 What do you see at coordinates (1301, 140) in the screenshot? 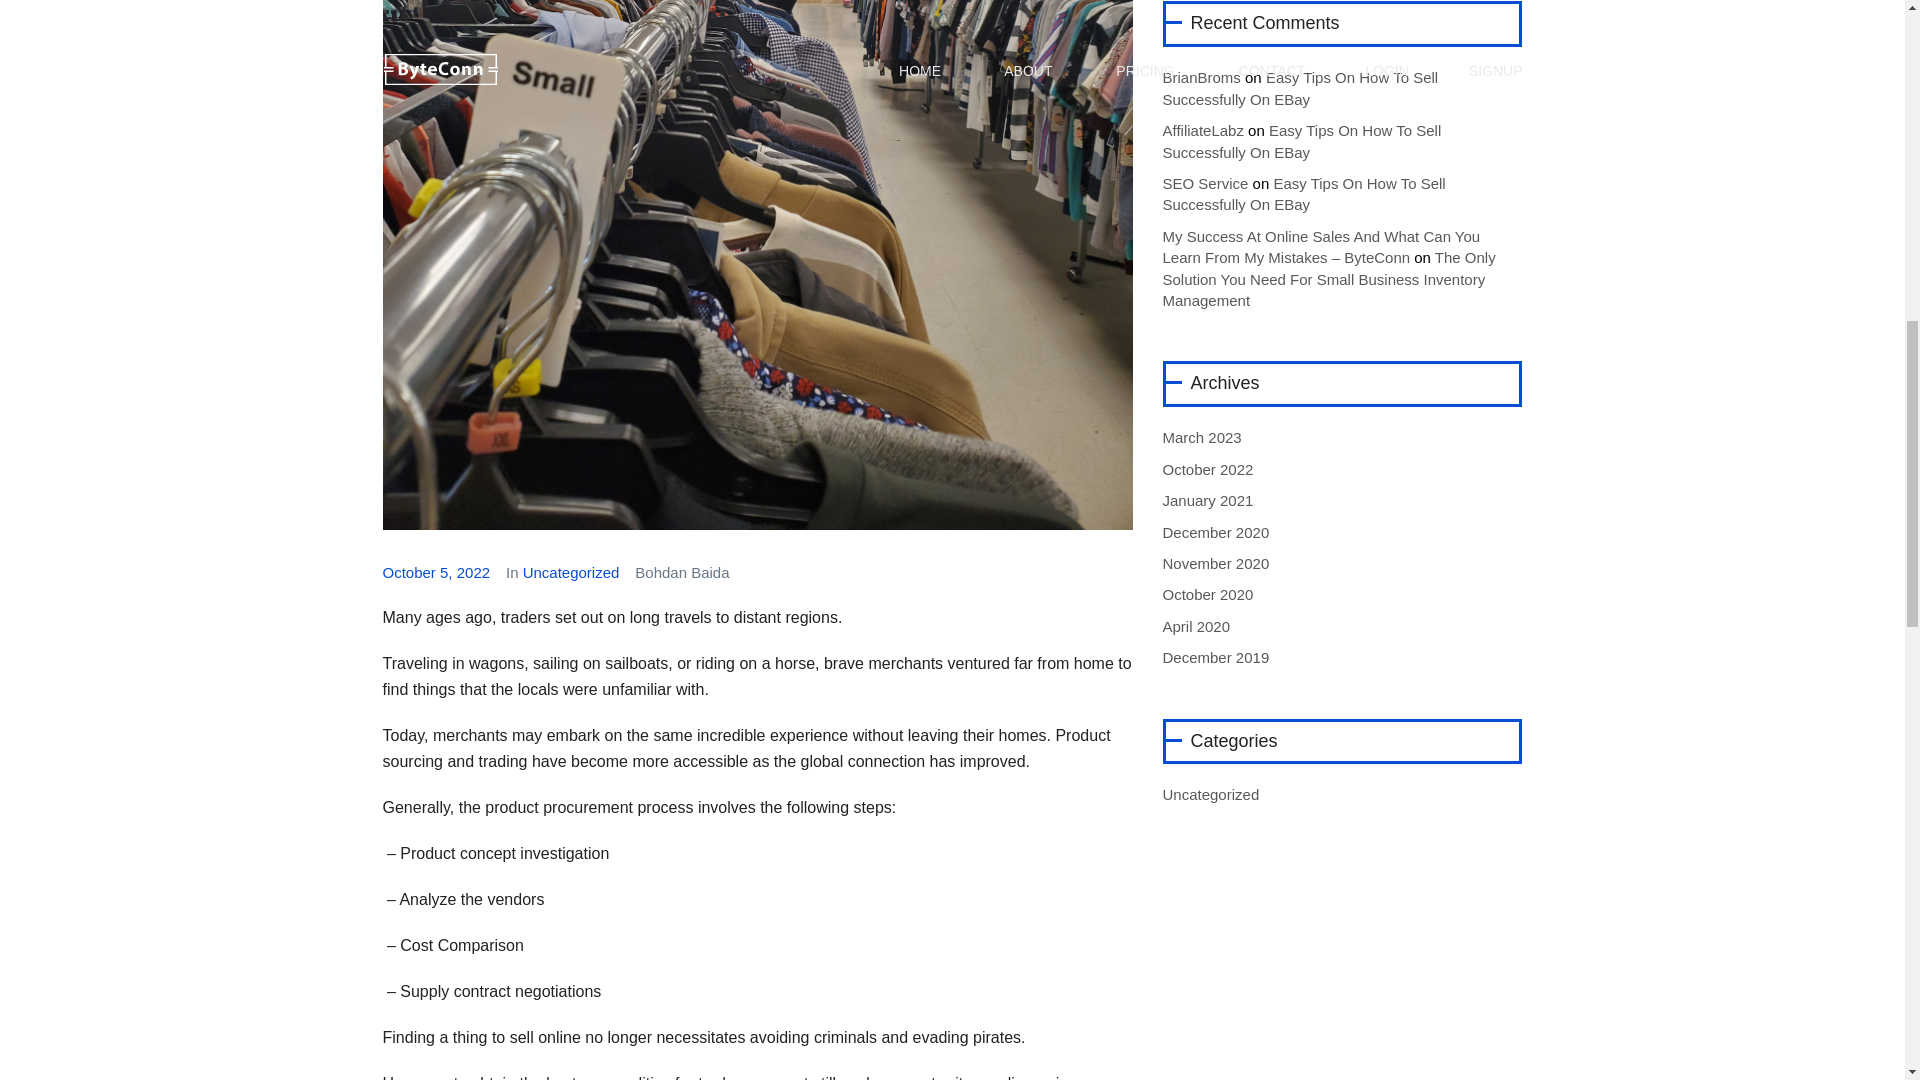
I see `Easy Tips On How To Sell Successfully On EBay` at bounding box center [1301, 140].